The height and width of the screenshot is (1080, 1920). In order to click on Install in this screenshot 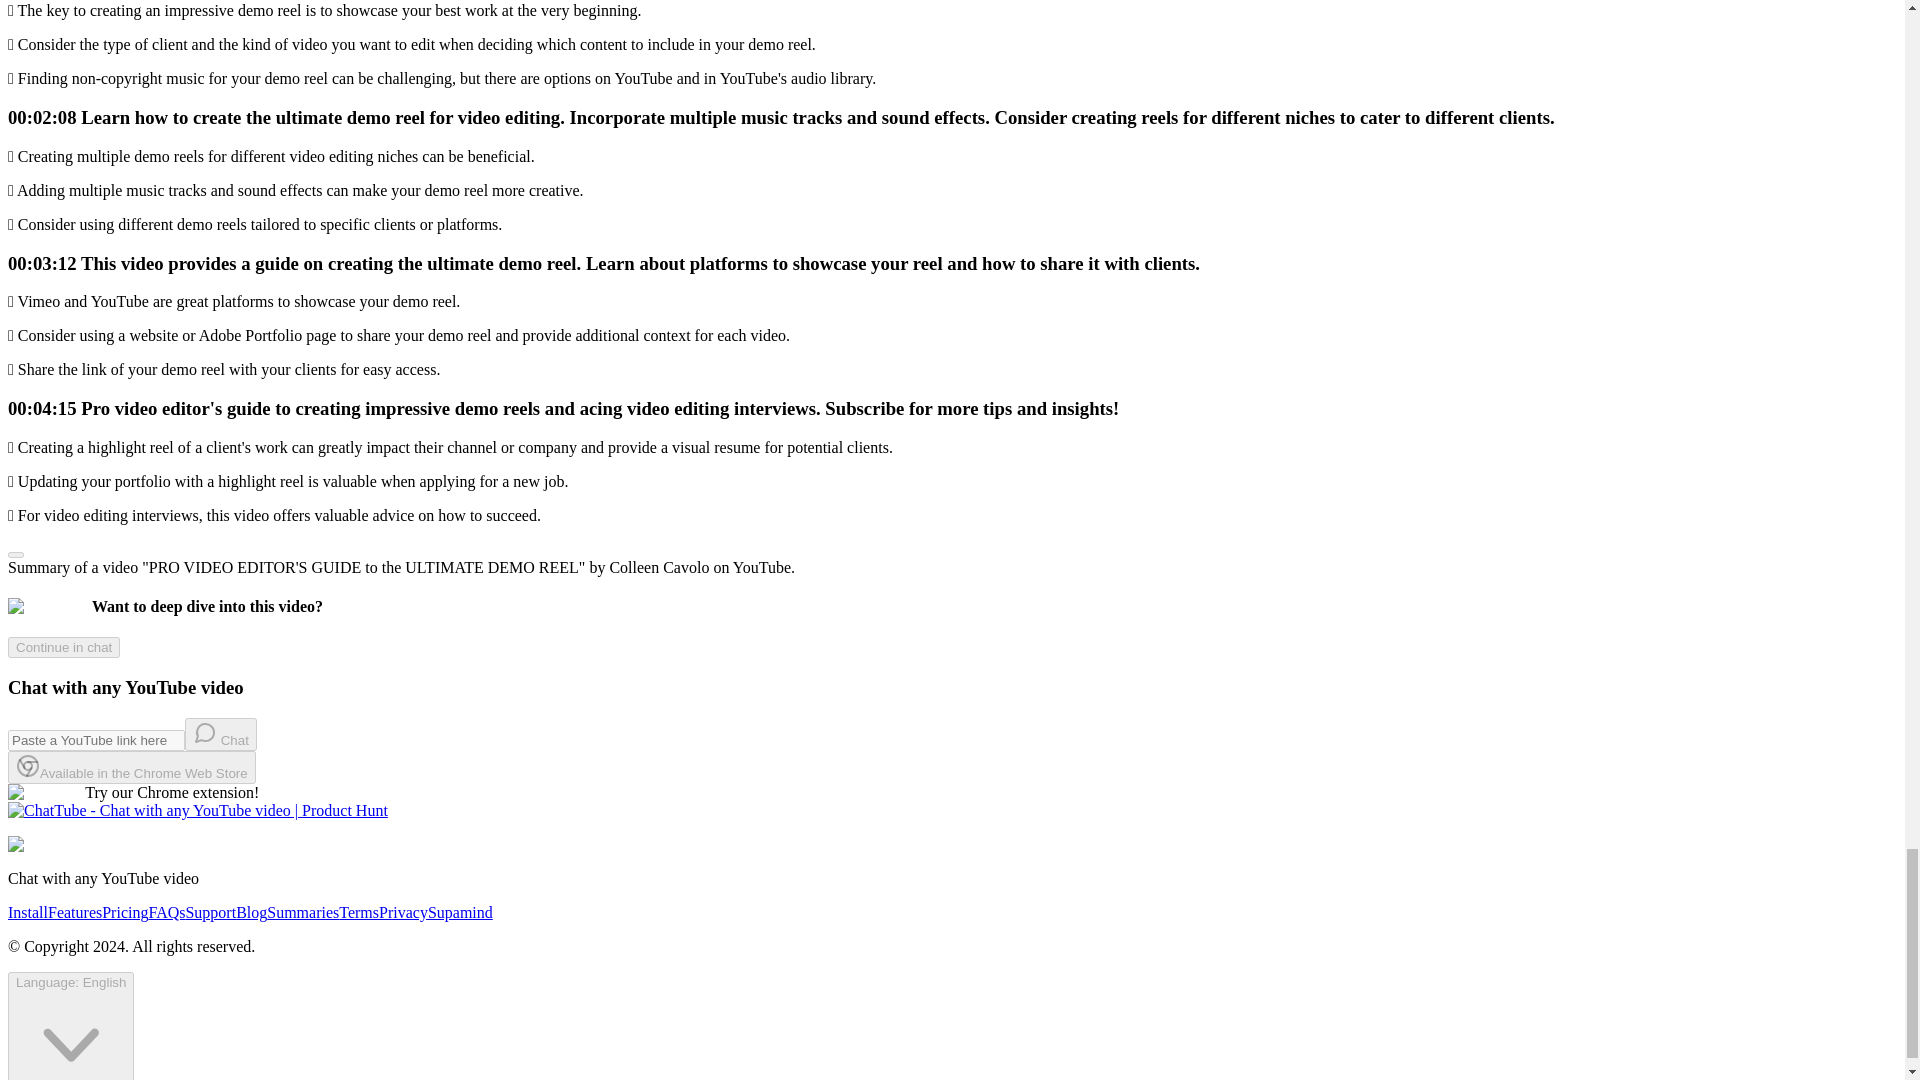, I will do `click(28, 912)`.